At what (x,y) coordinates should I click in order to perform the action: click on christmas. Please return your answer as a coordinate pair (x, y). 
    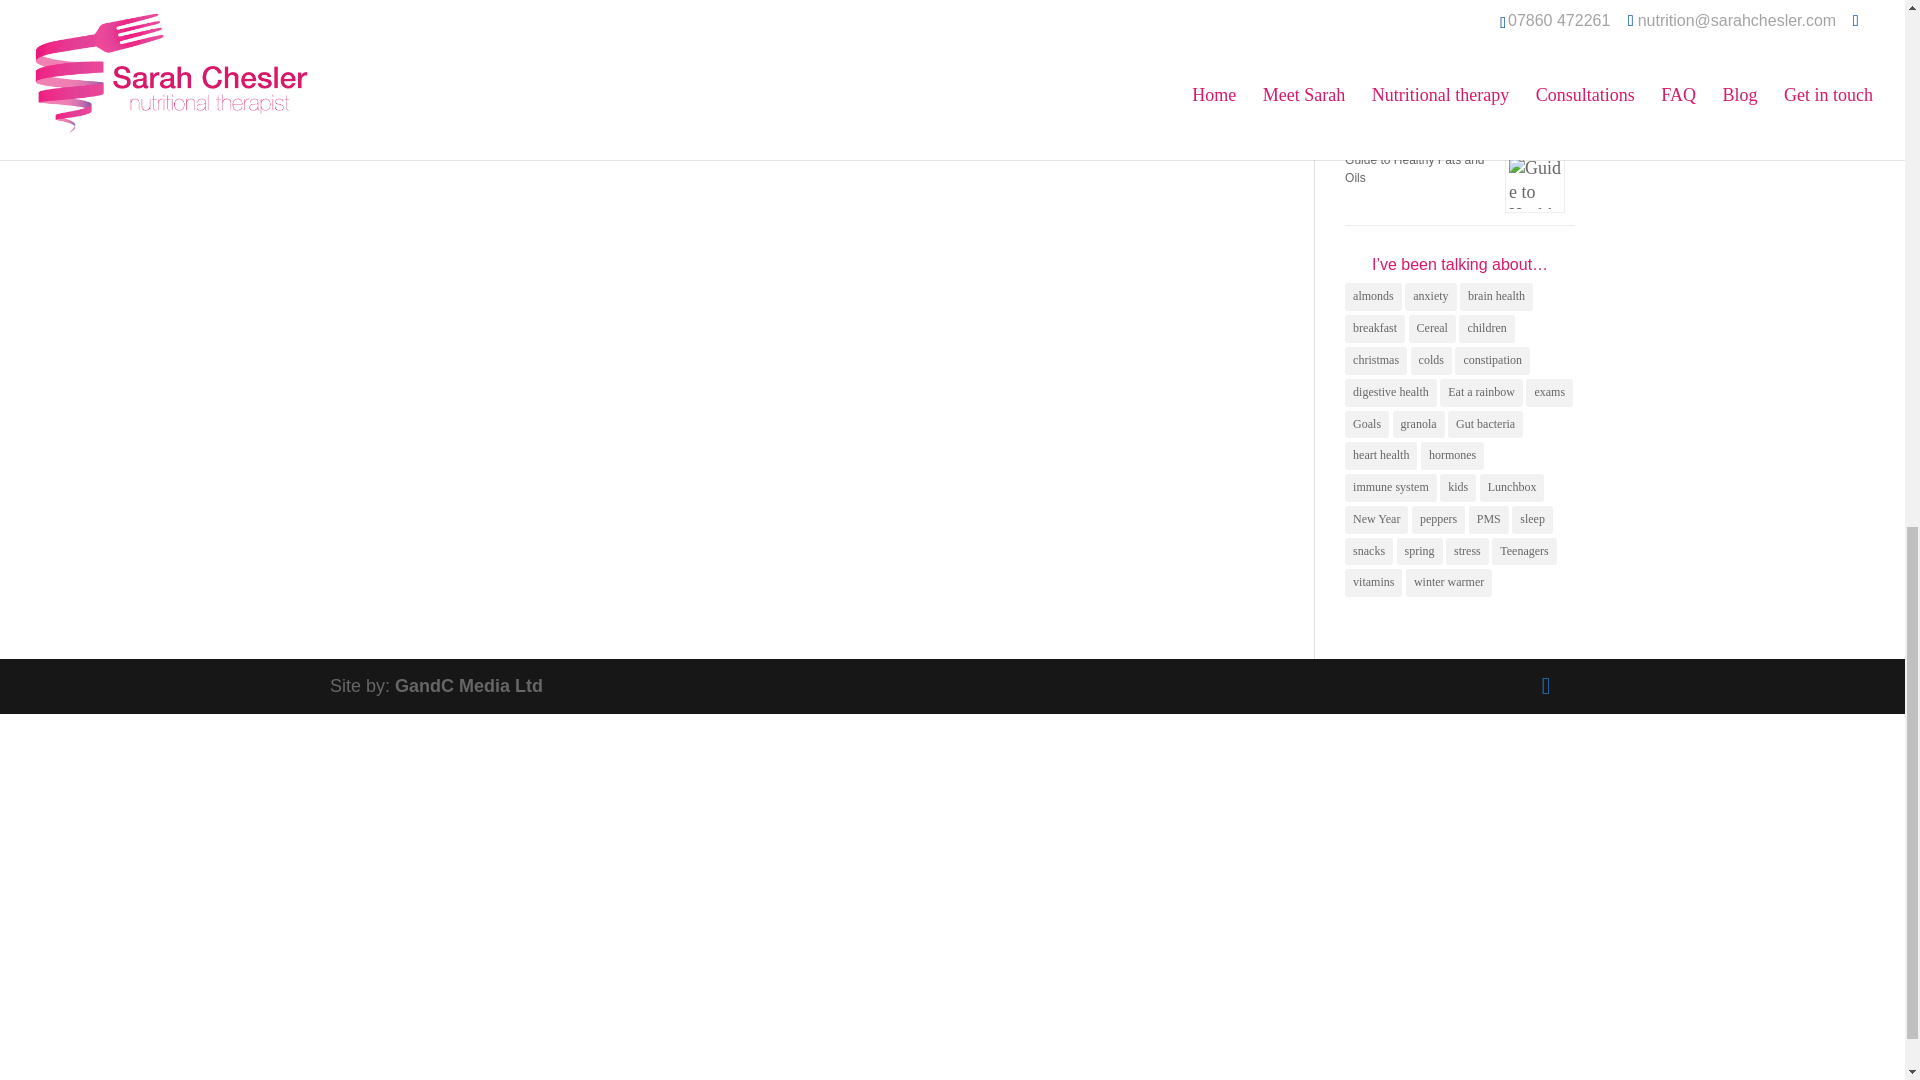
    Looking at the image, I should click on (1376, 360).